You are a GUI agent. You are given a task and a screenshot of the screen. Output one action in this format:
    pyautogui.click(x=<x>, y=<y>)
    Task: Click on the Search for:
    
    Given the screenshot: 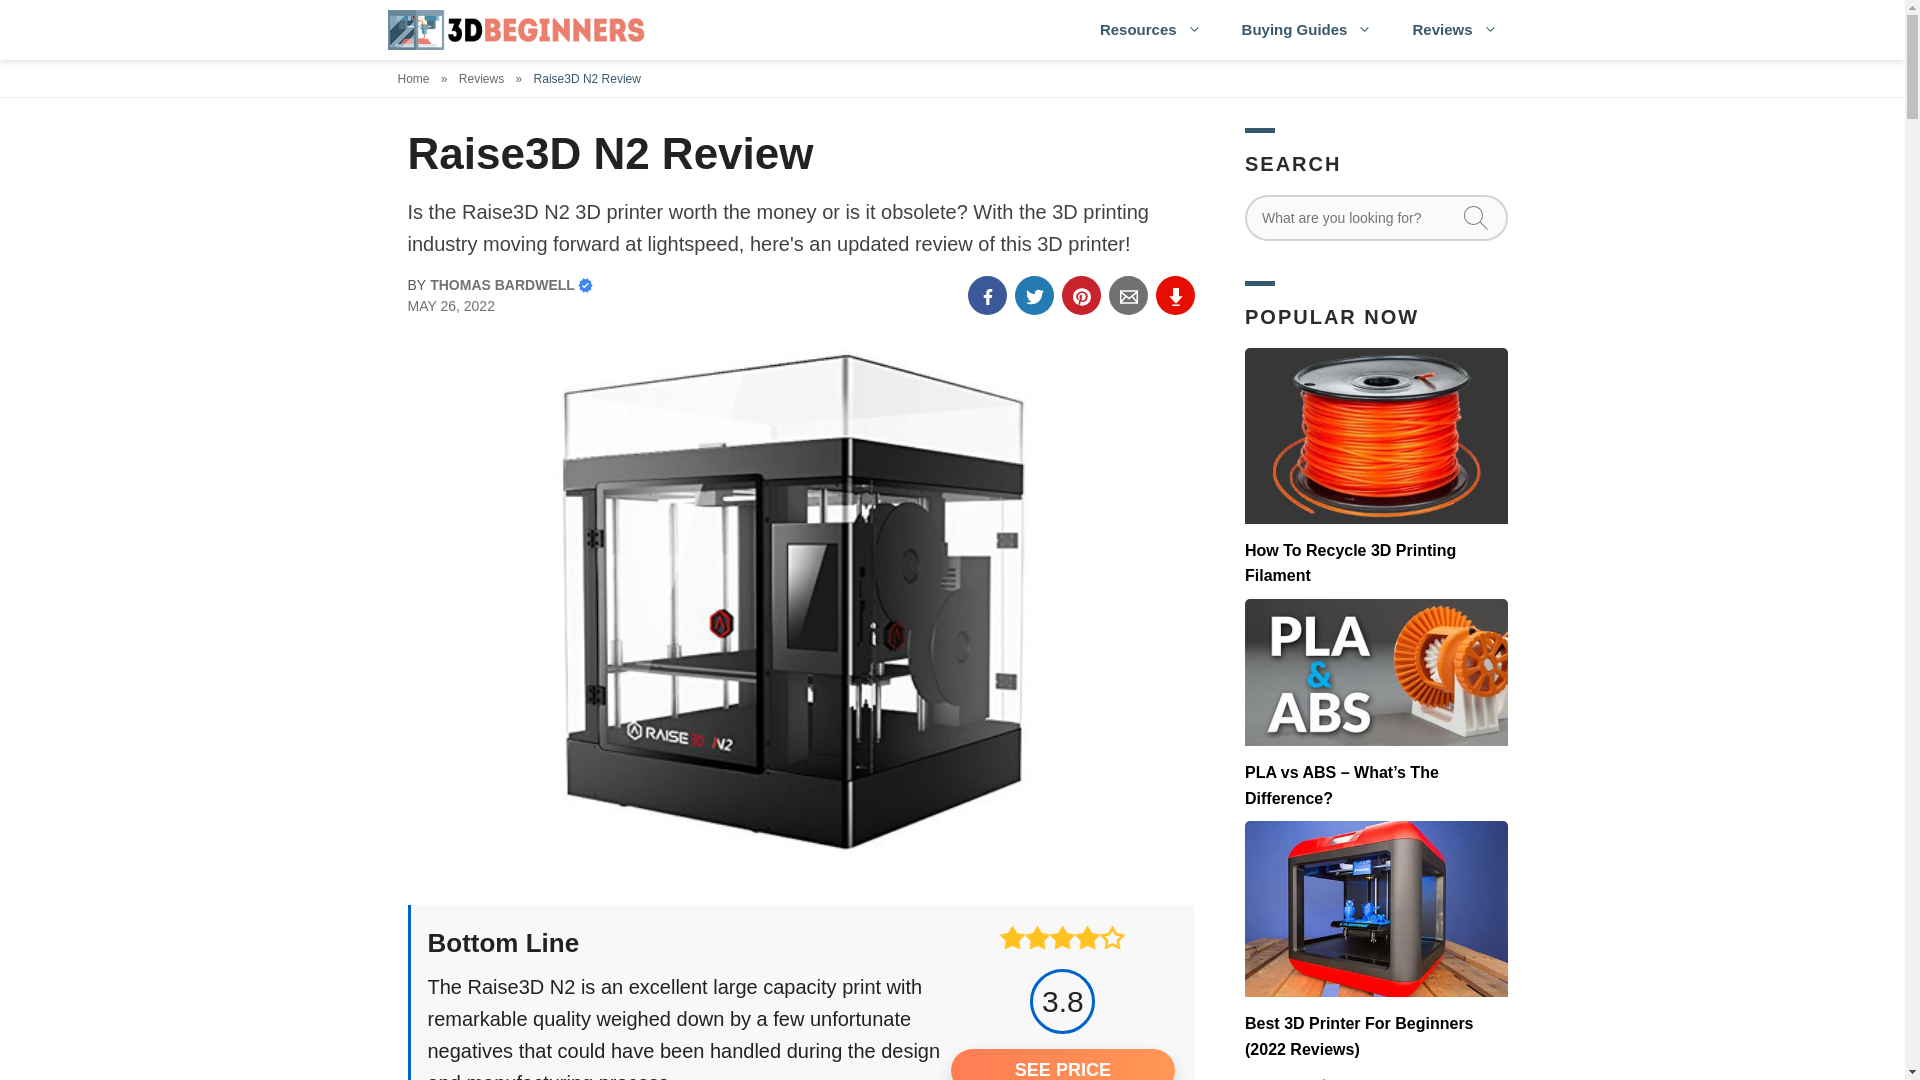 What is the action you would take?
    pyautogui.click(x=1376, y=218)
    